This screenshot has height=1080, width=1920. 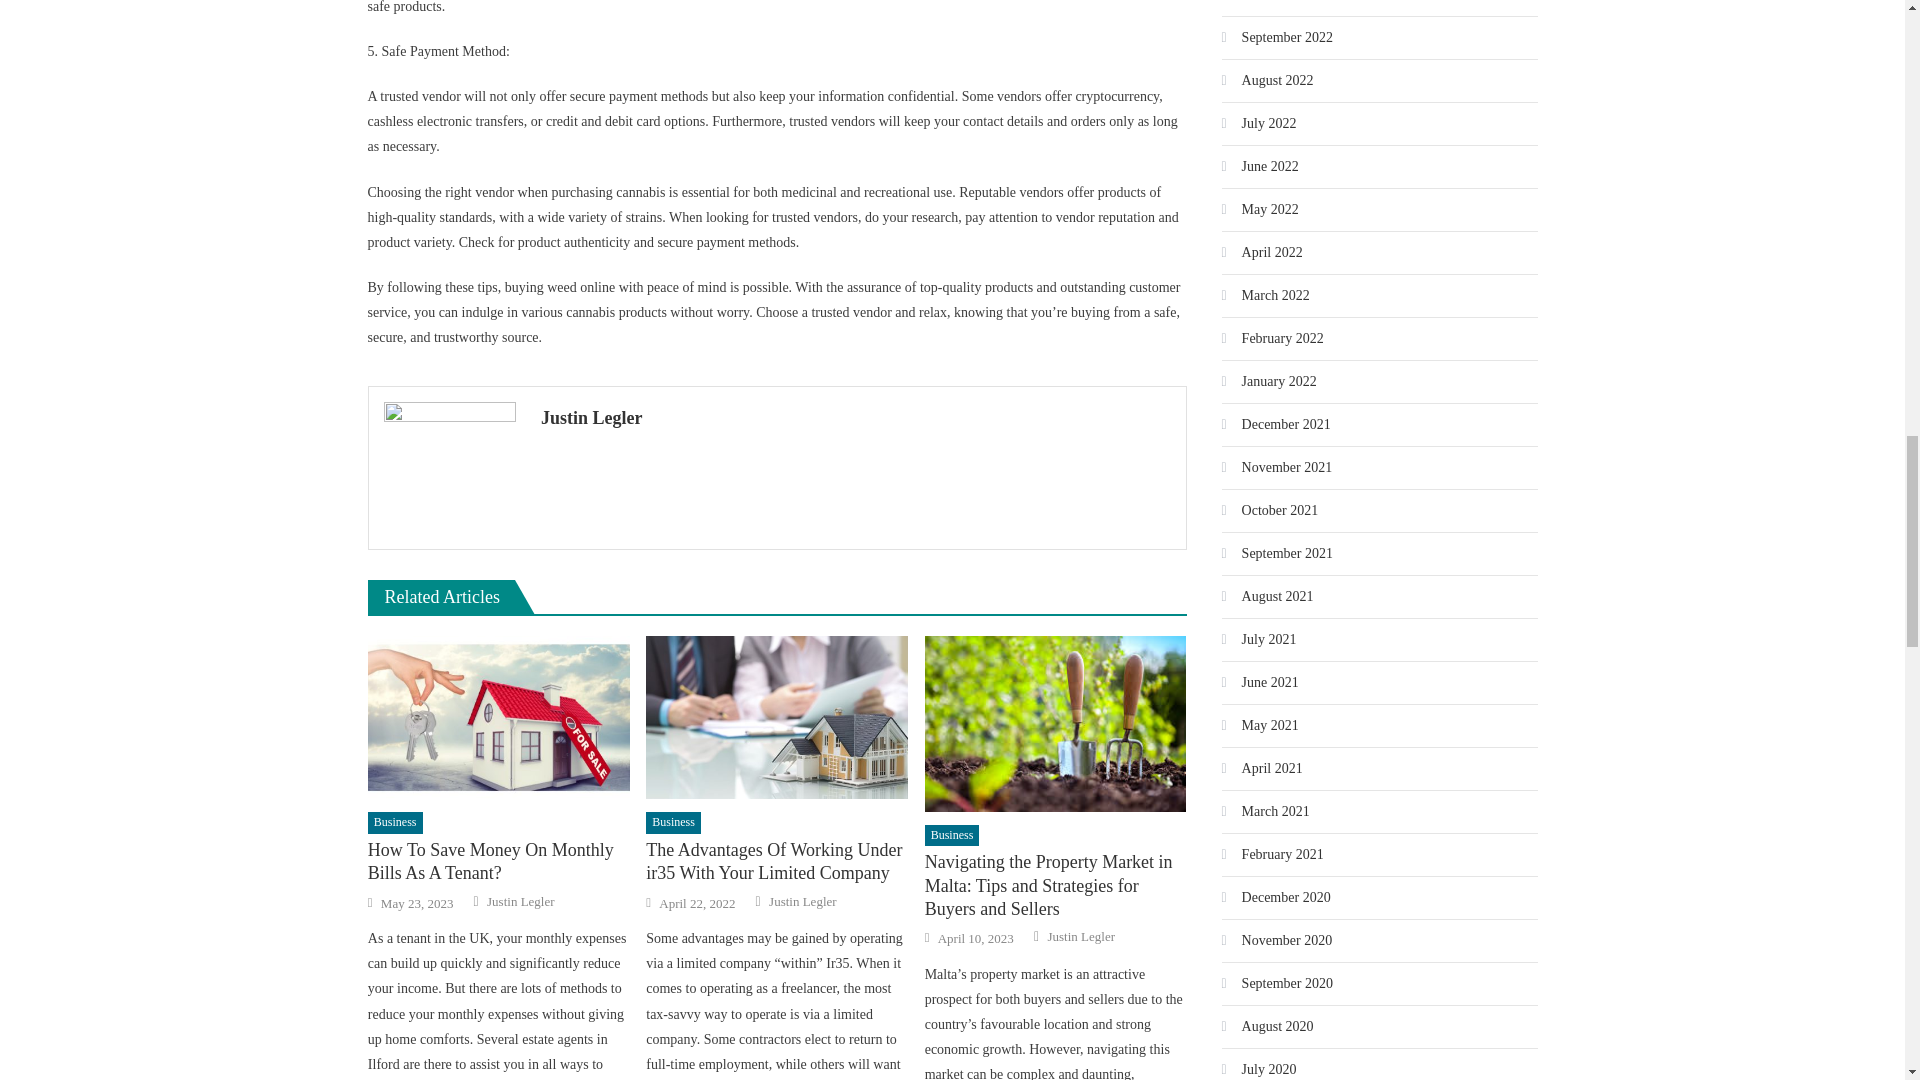 What do you see at coordinates (672, 822) in the screenshot?
I see `Business` at bounding box center [672, 822].